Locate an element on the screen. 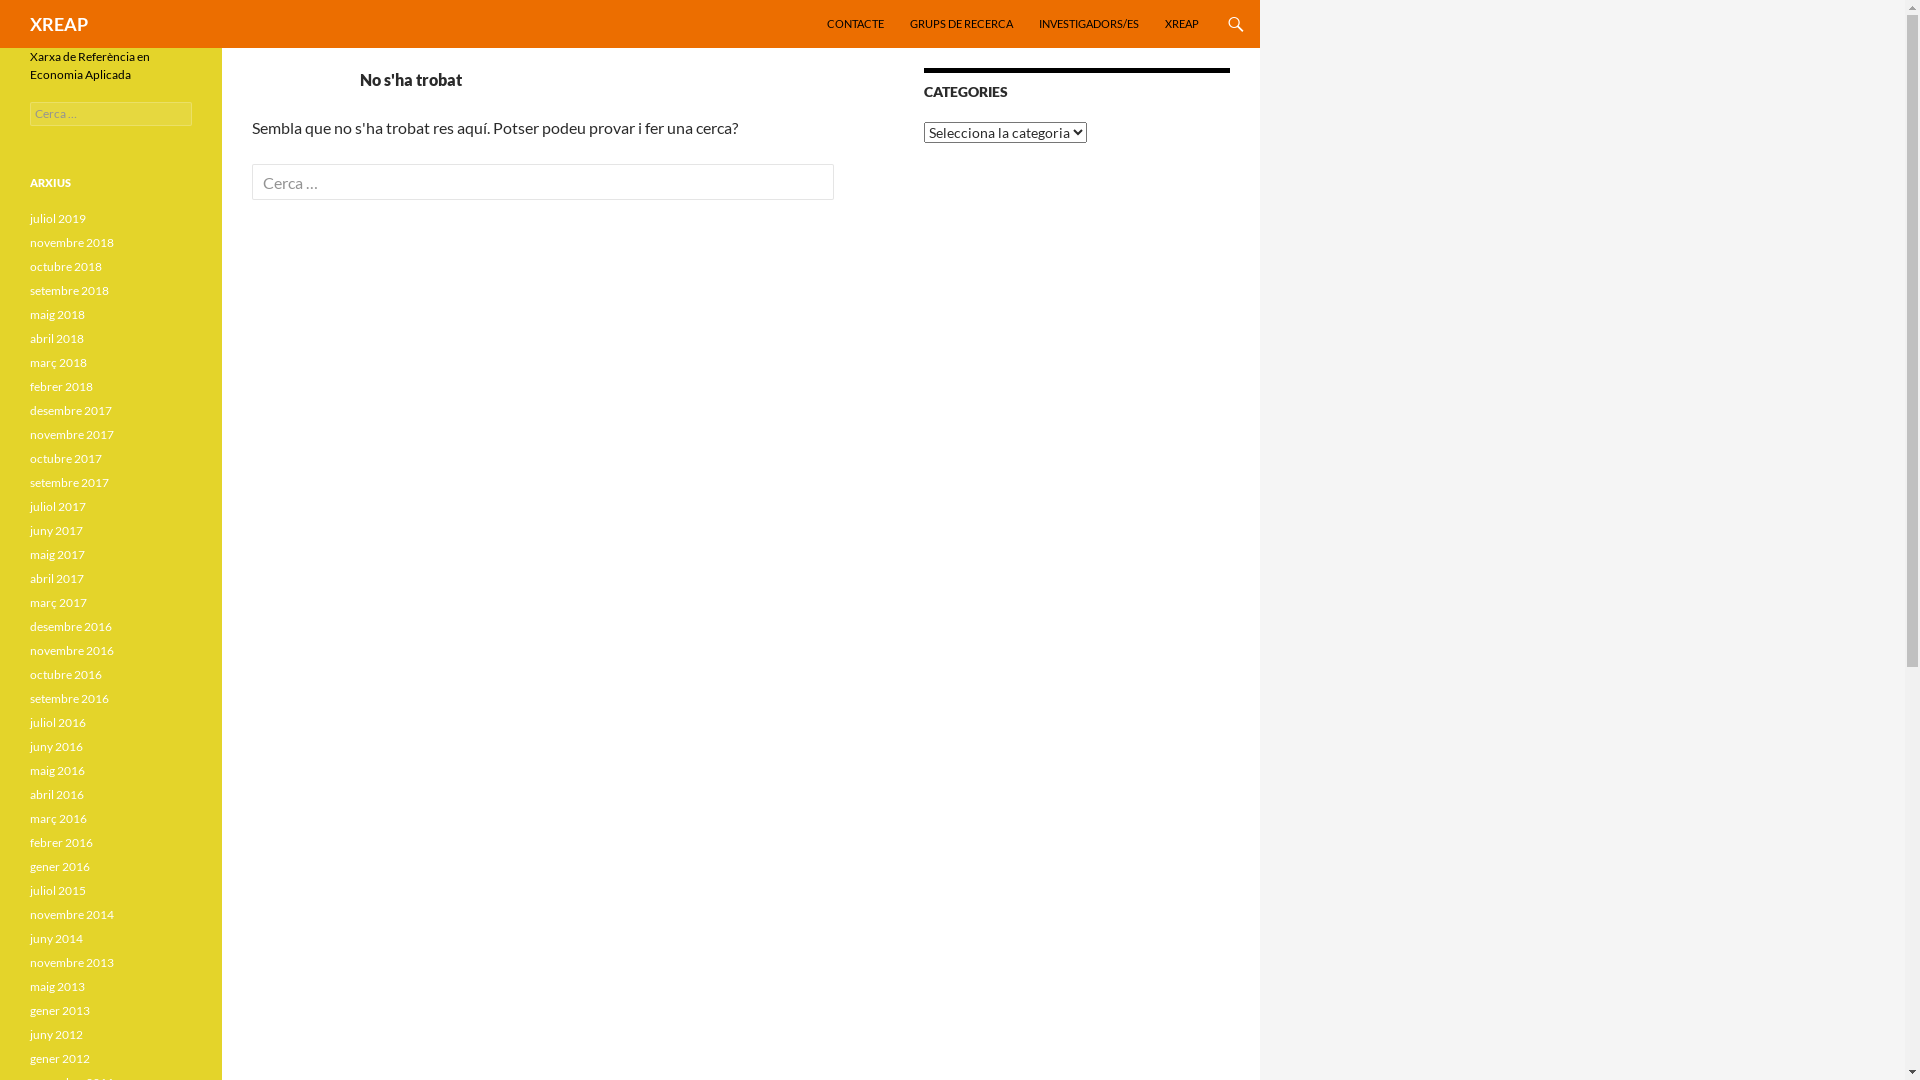 The height and width of the screenshot is (1080, 1920). octubre 2016 is located at coordinates (66, 674).